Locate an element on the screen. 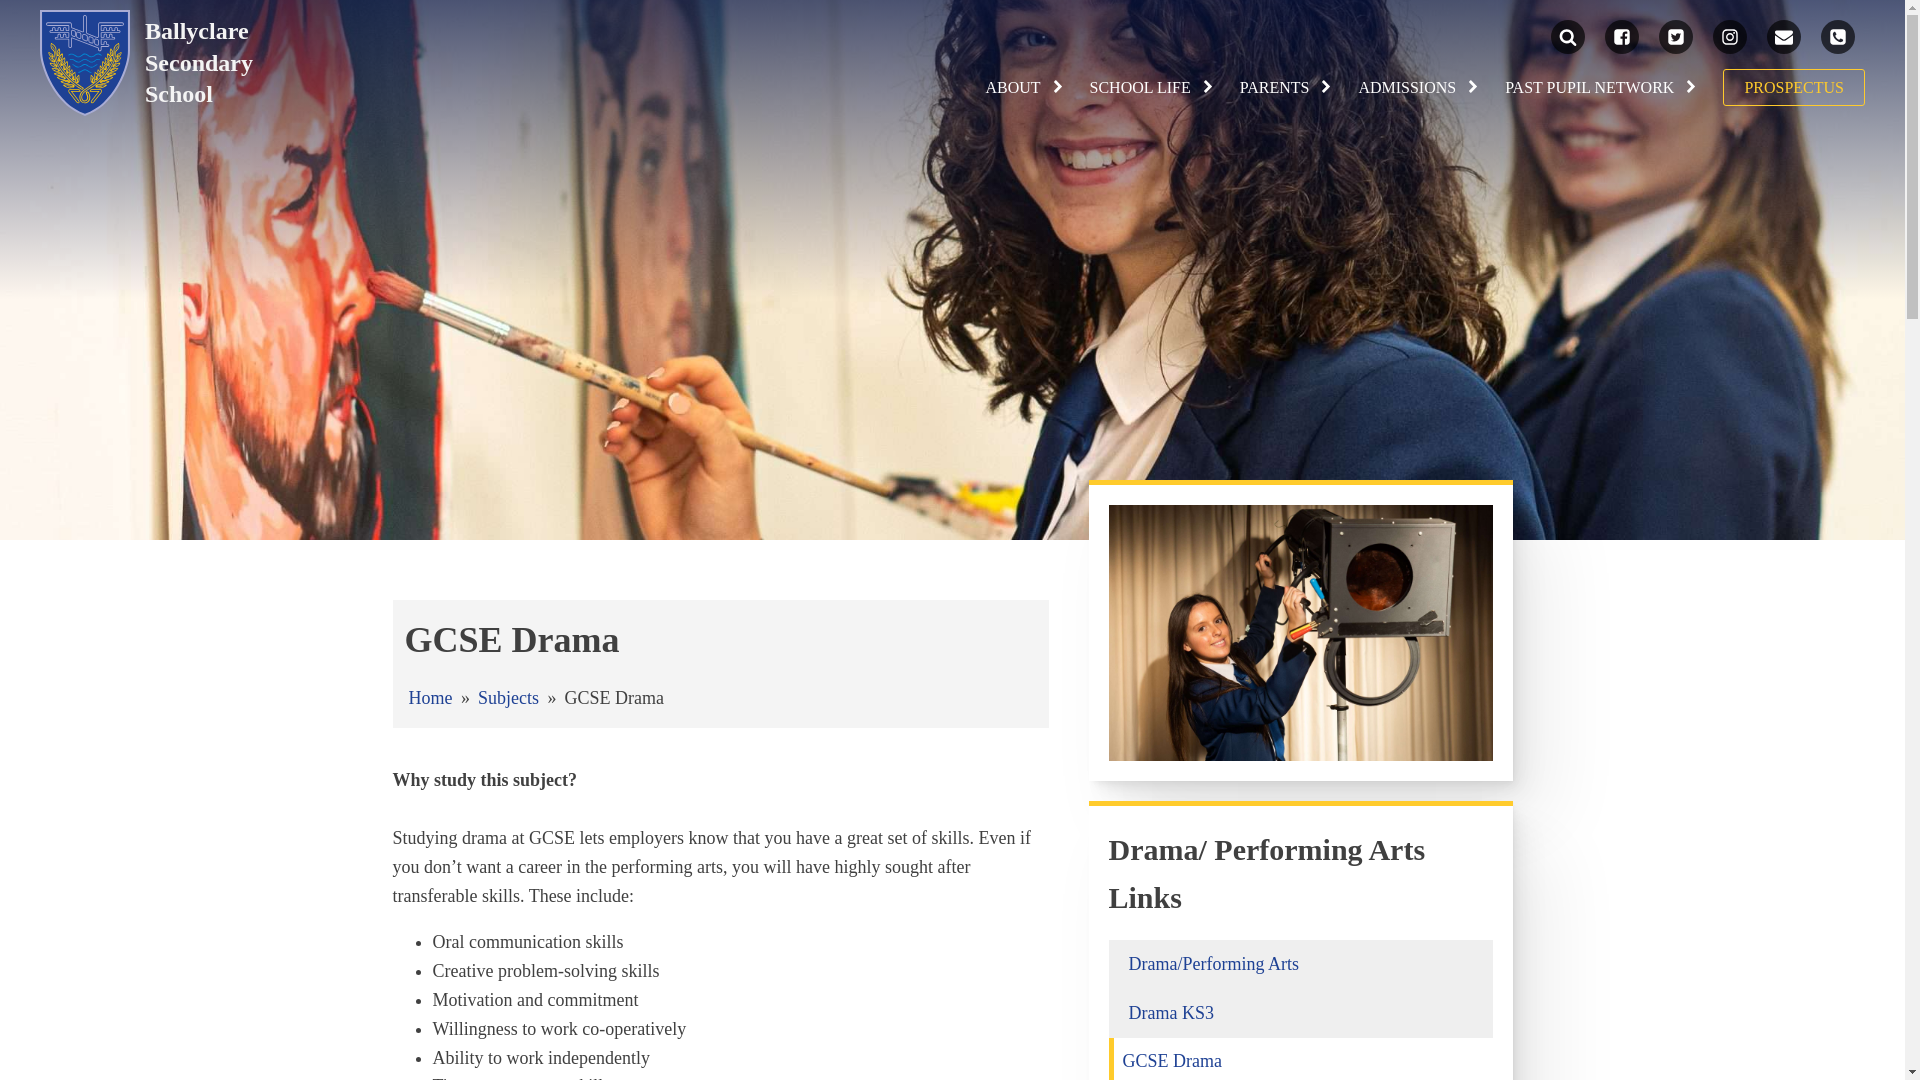 The image size is (1920, 1080). SCHOOL LIFE is located at coordinates (1152, 88).